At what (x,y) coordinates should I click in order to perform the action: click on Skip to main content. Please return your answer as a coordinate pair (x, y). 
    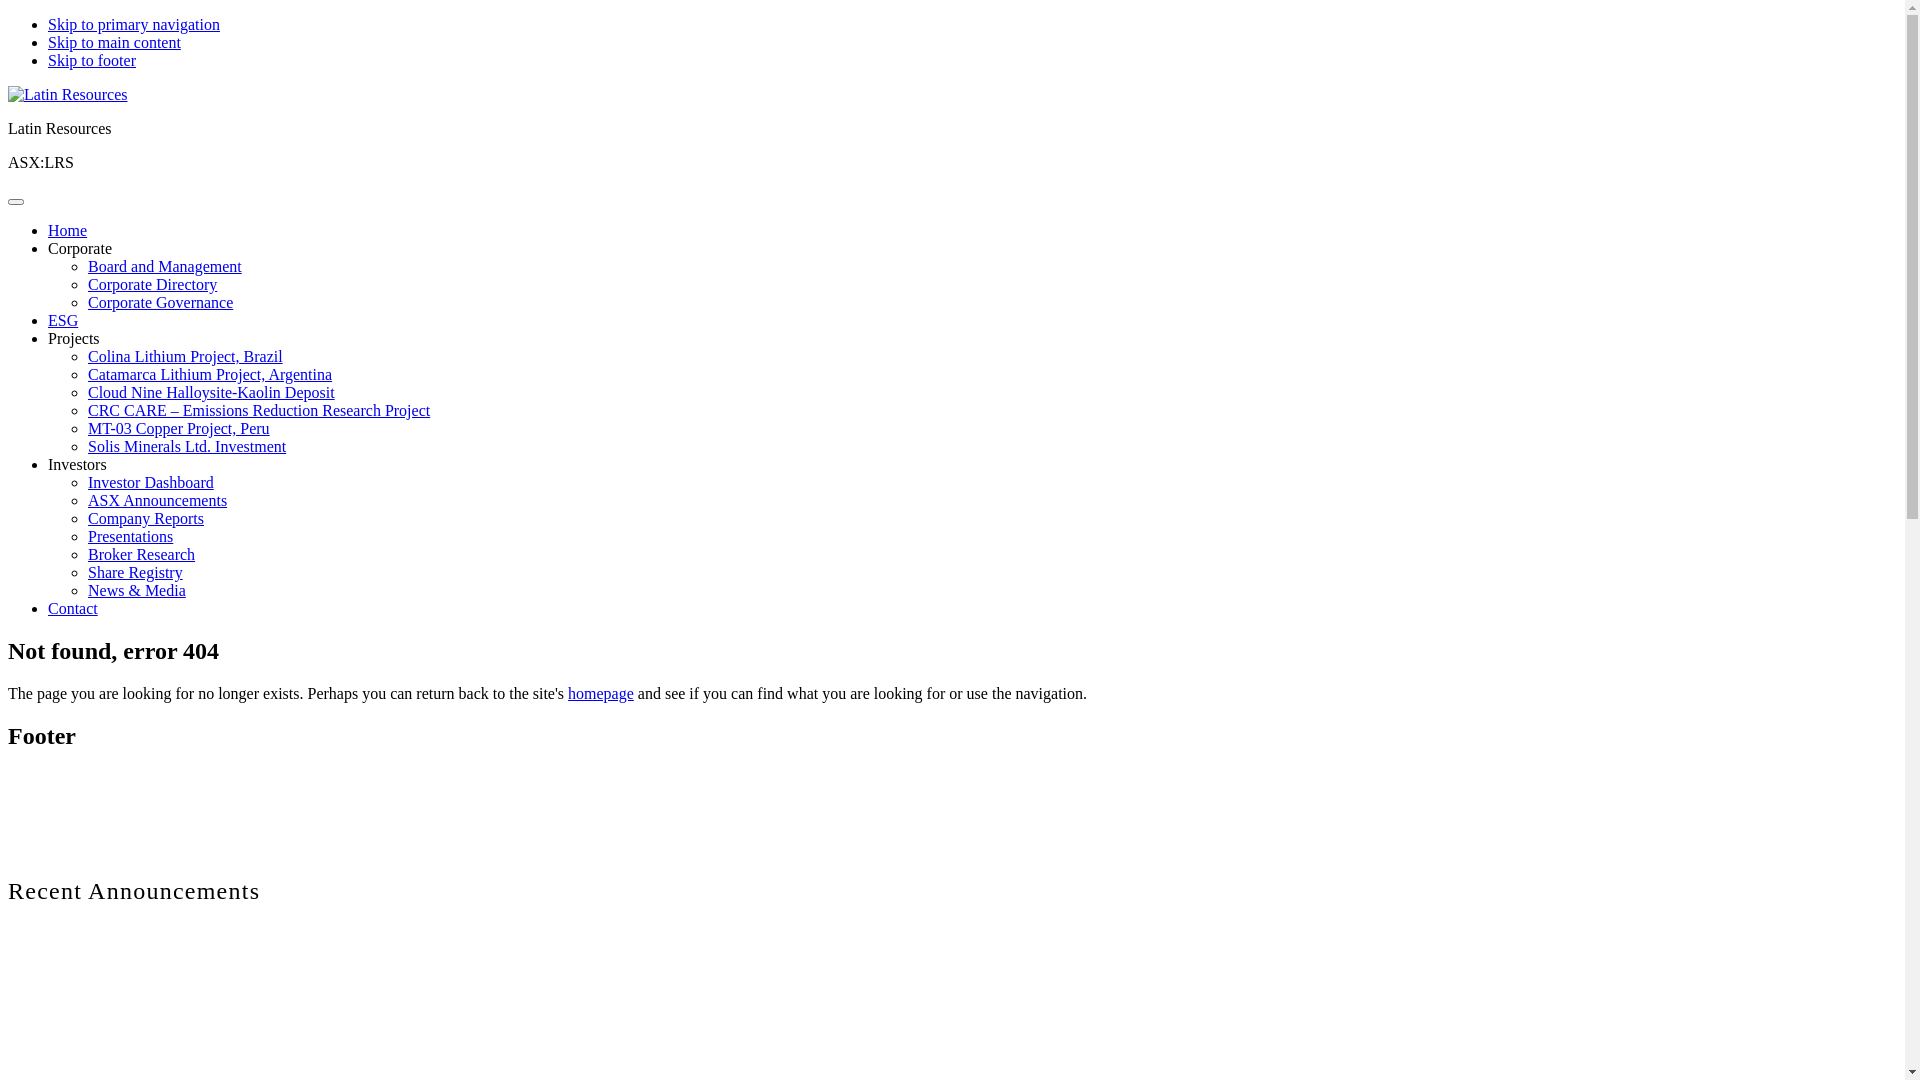
    Looking at the image, I should click on (114, 42).